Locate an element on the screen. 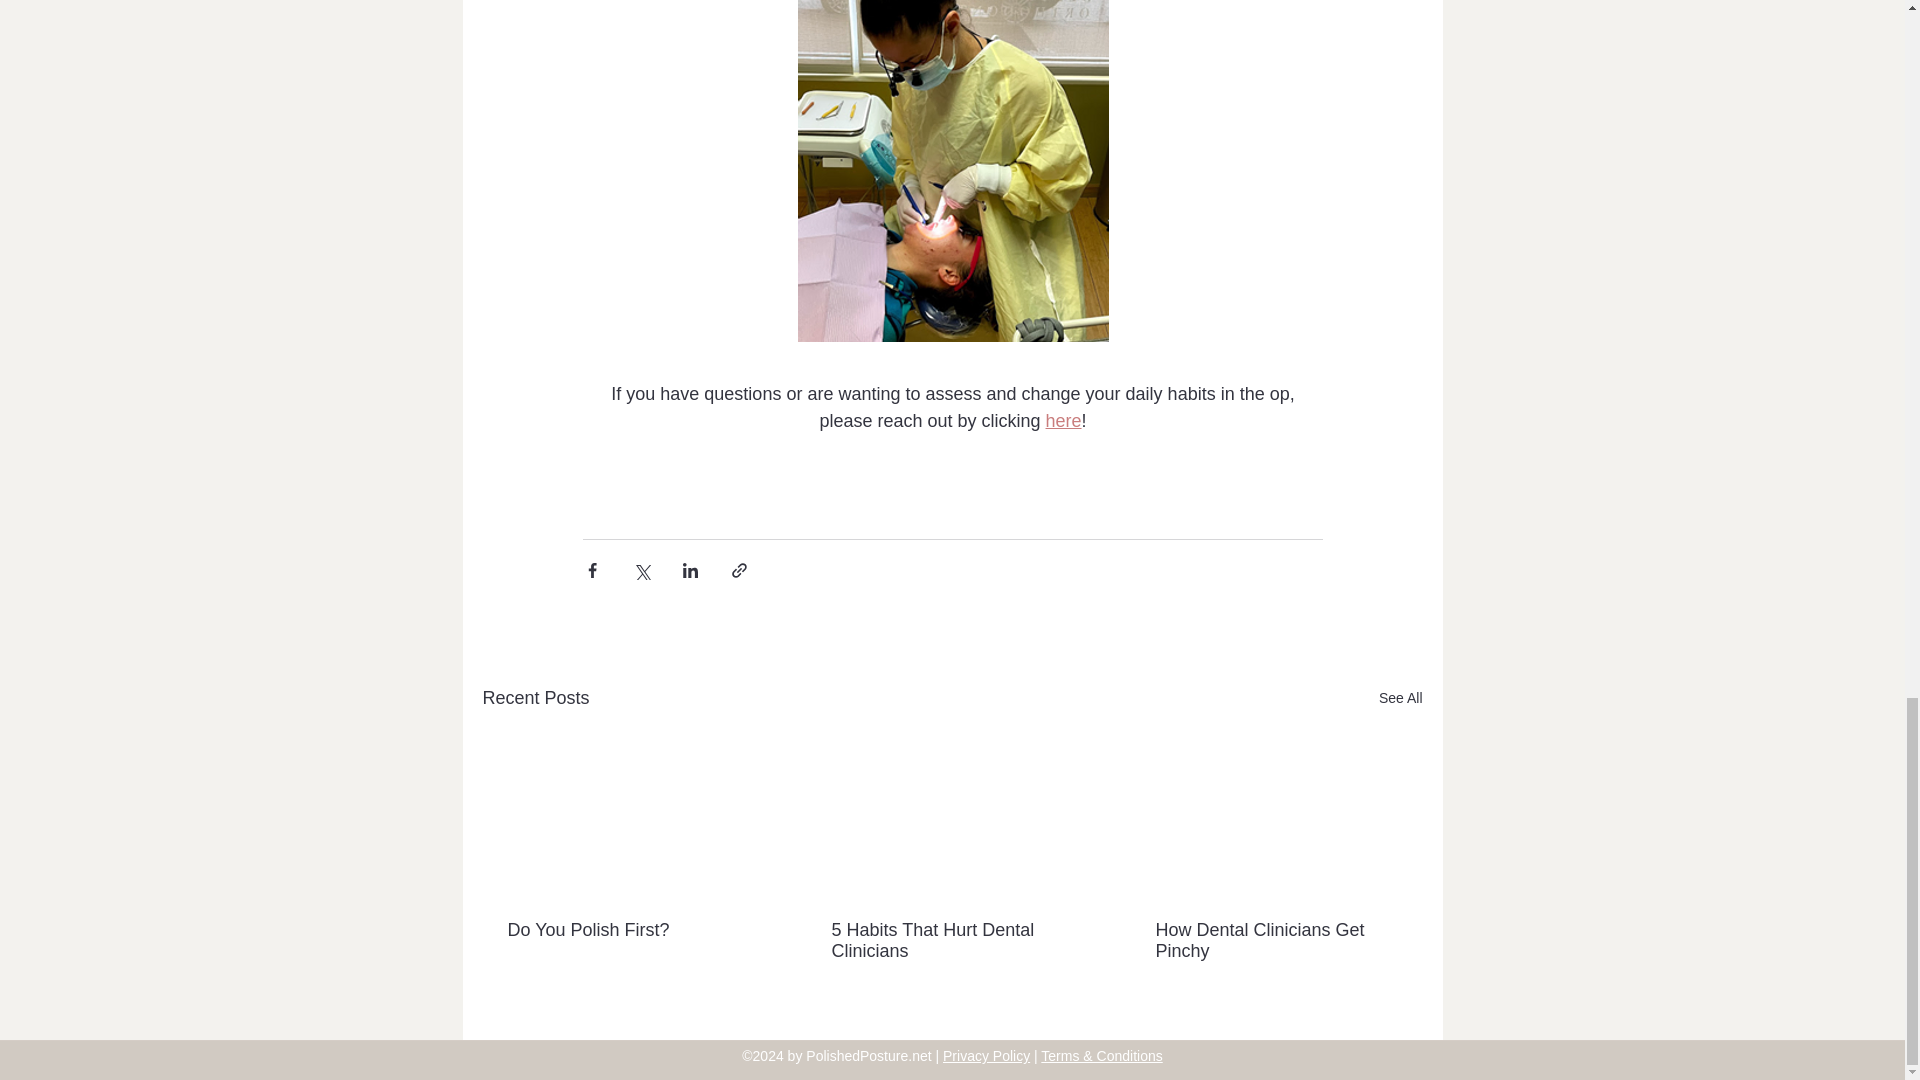 The width and height of the screenshot is (1920, 1080). 5 Habits That Hurt Dental Clinicians is located at coordinates (951, 941).